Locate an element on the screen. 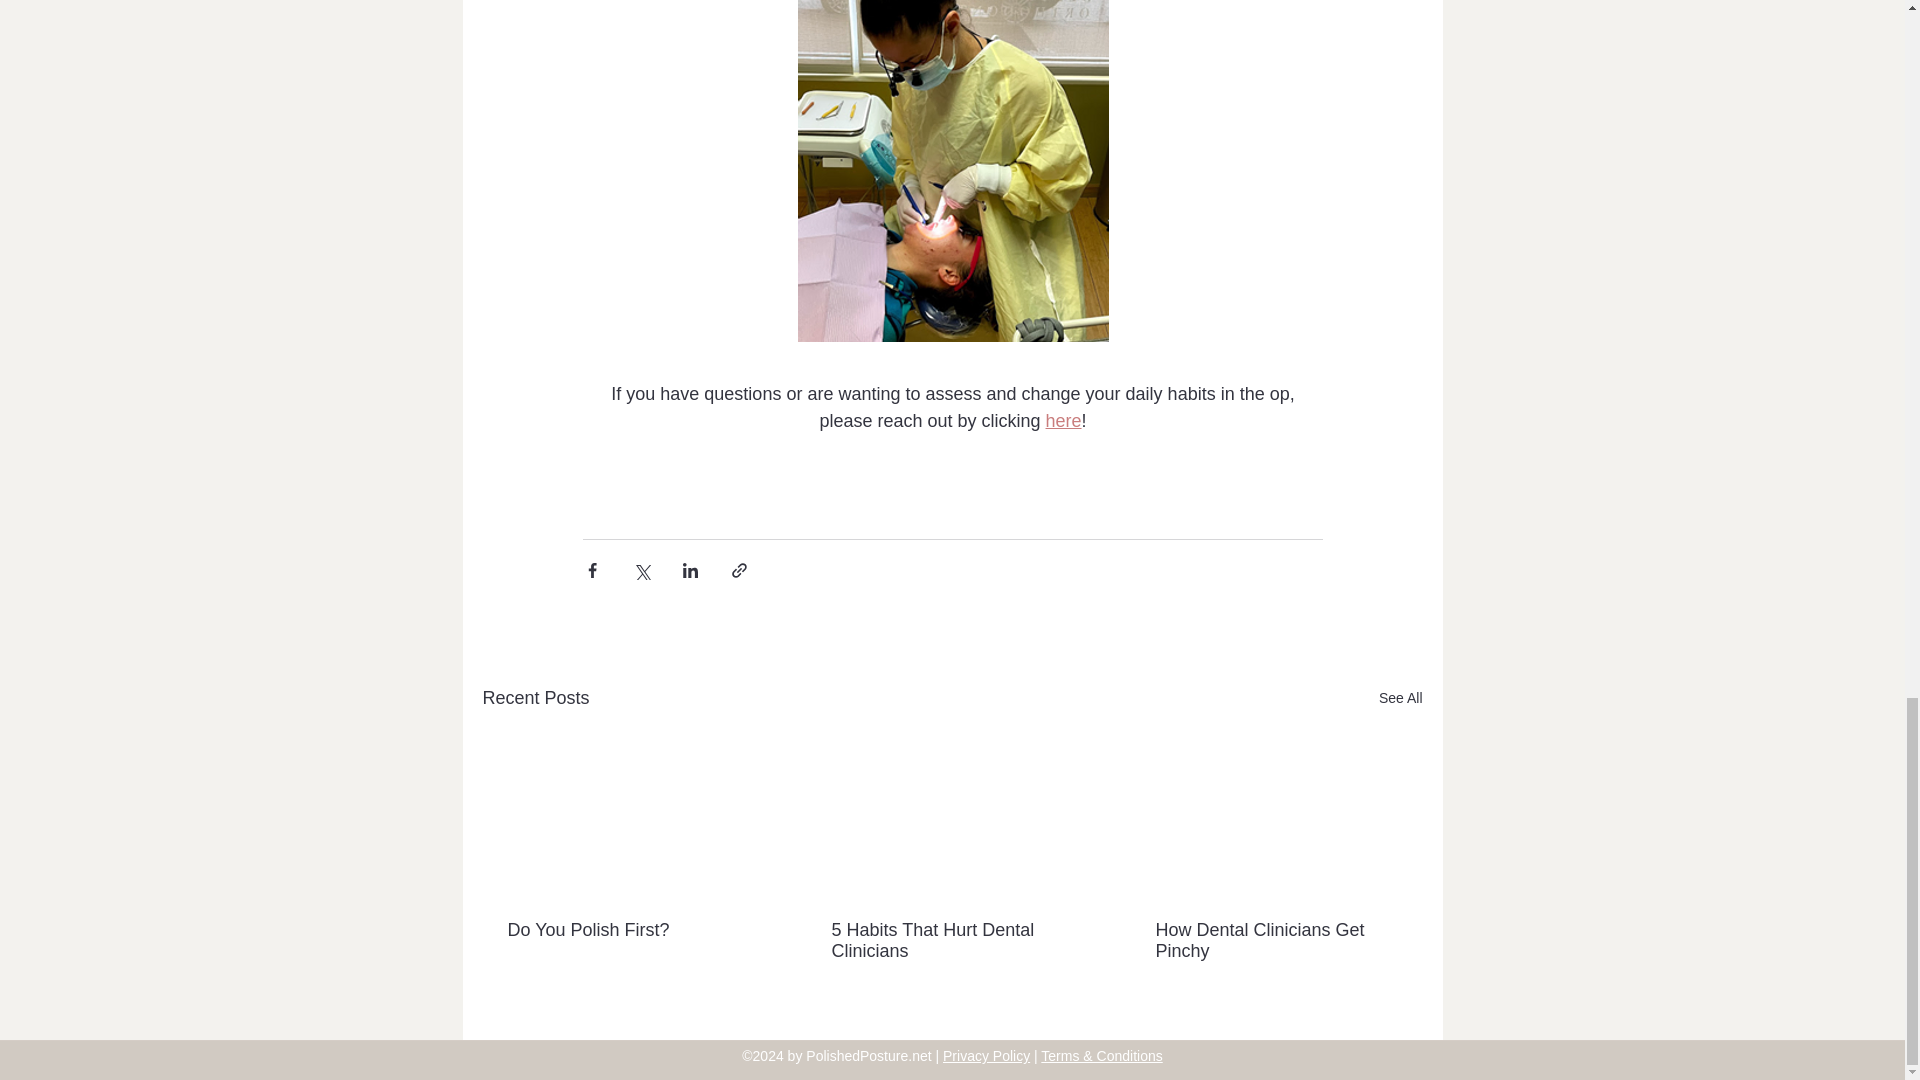 The width and height of the screenshot is (1920, 1080). 5 Habits That Hurt Dental Clinicians is located at coordinates (951, 941).